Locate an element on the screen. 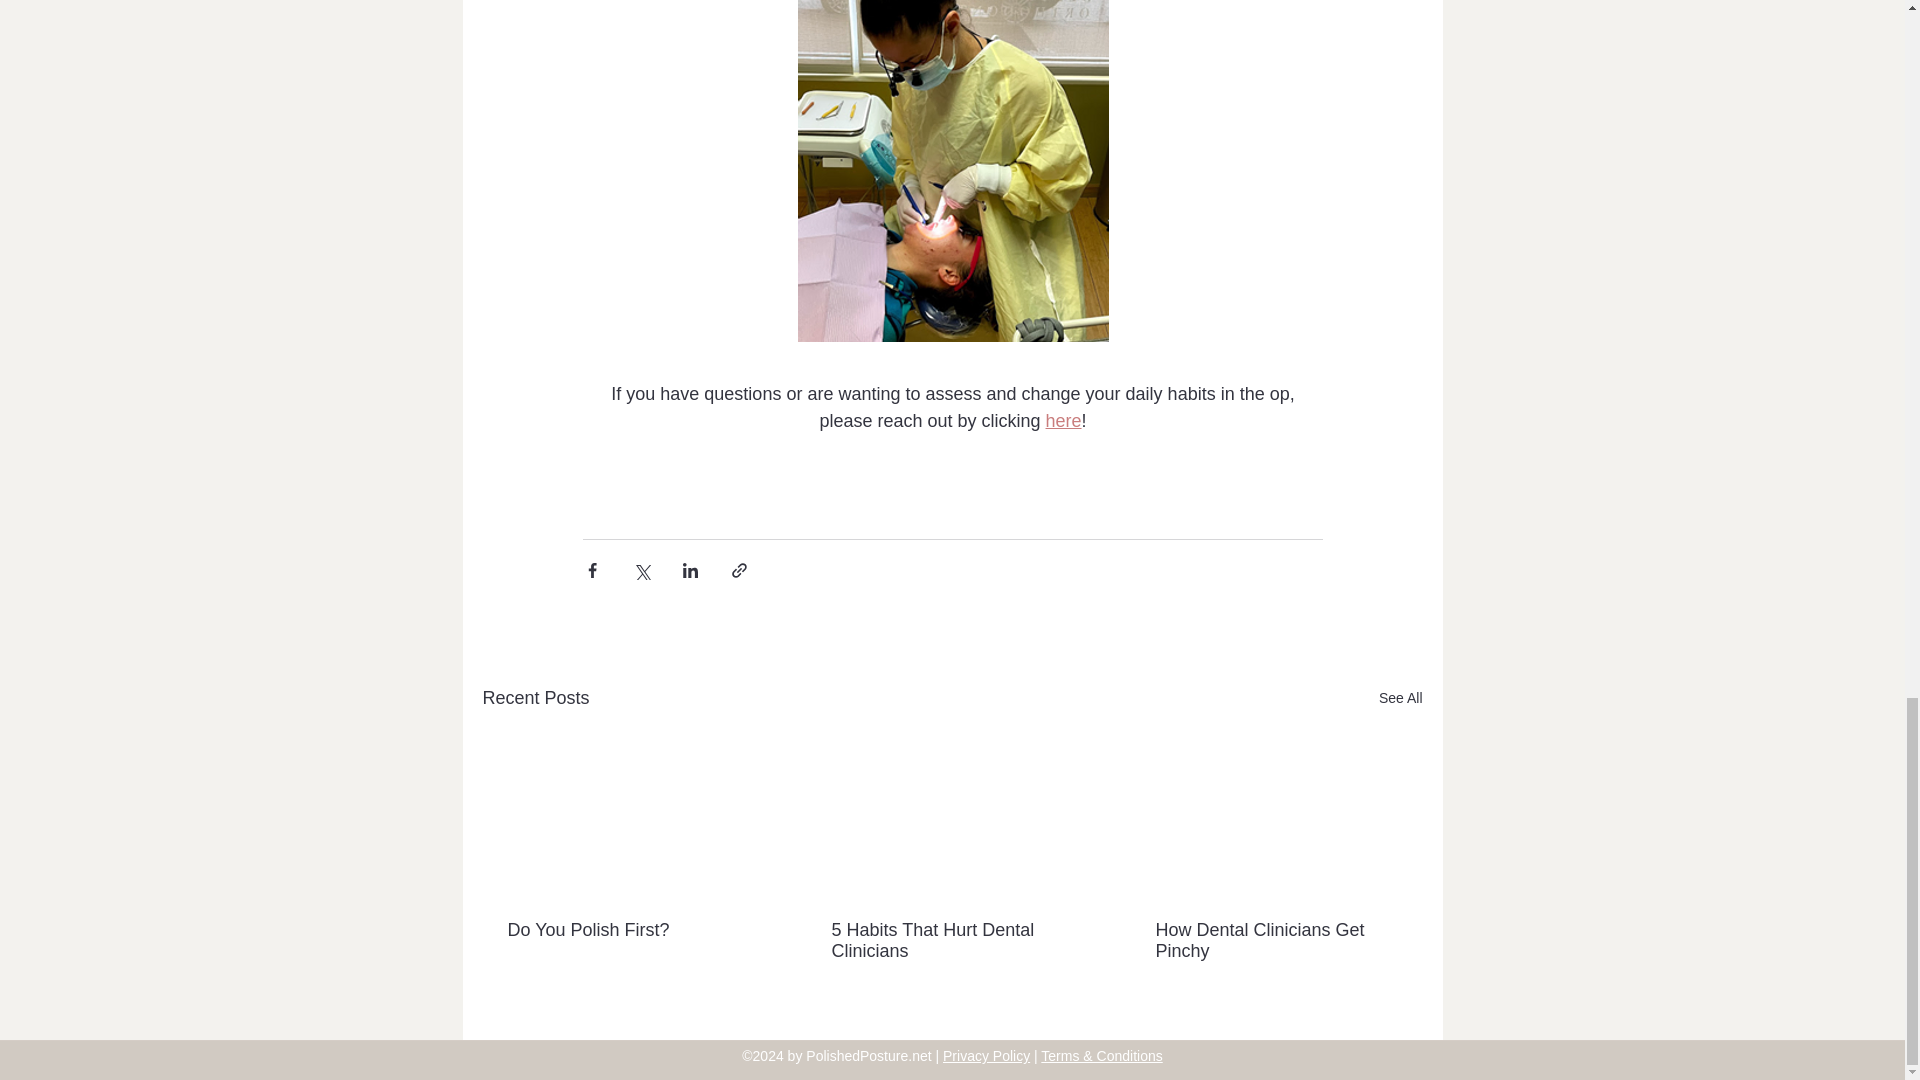 The width and height of the screenshot is (1920, 1080). 5 Habits That Hurt Dental Clinicians is located at coordinates (951, 941).